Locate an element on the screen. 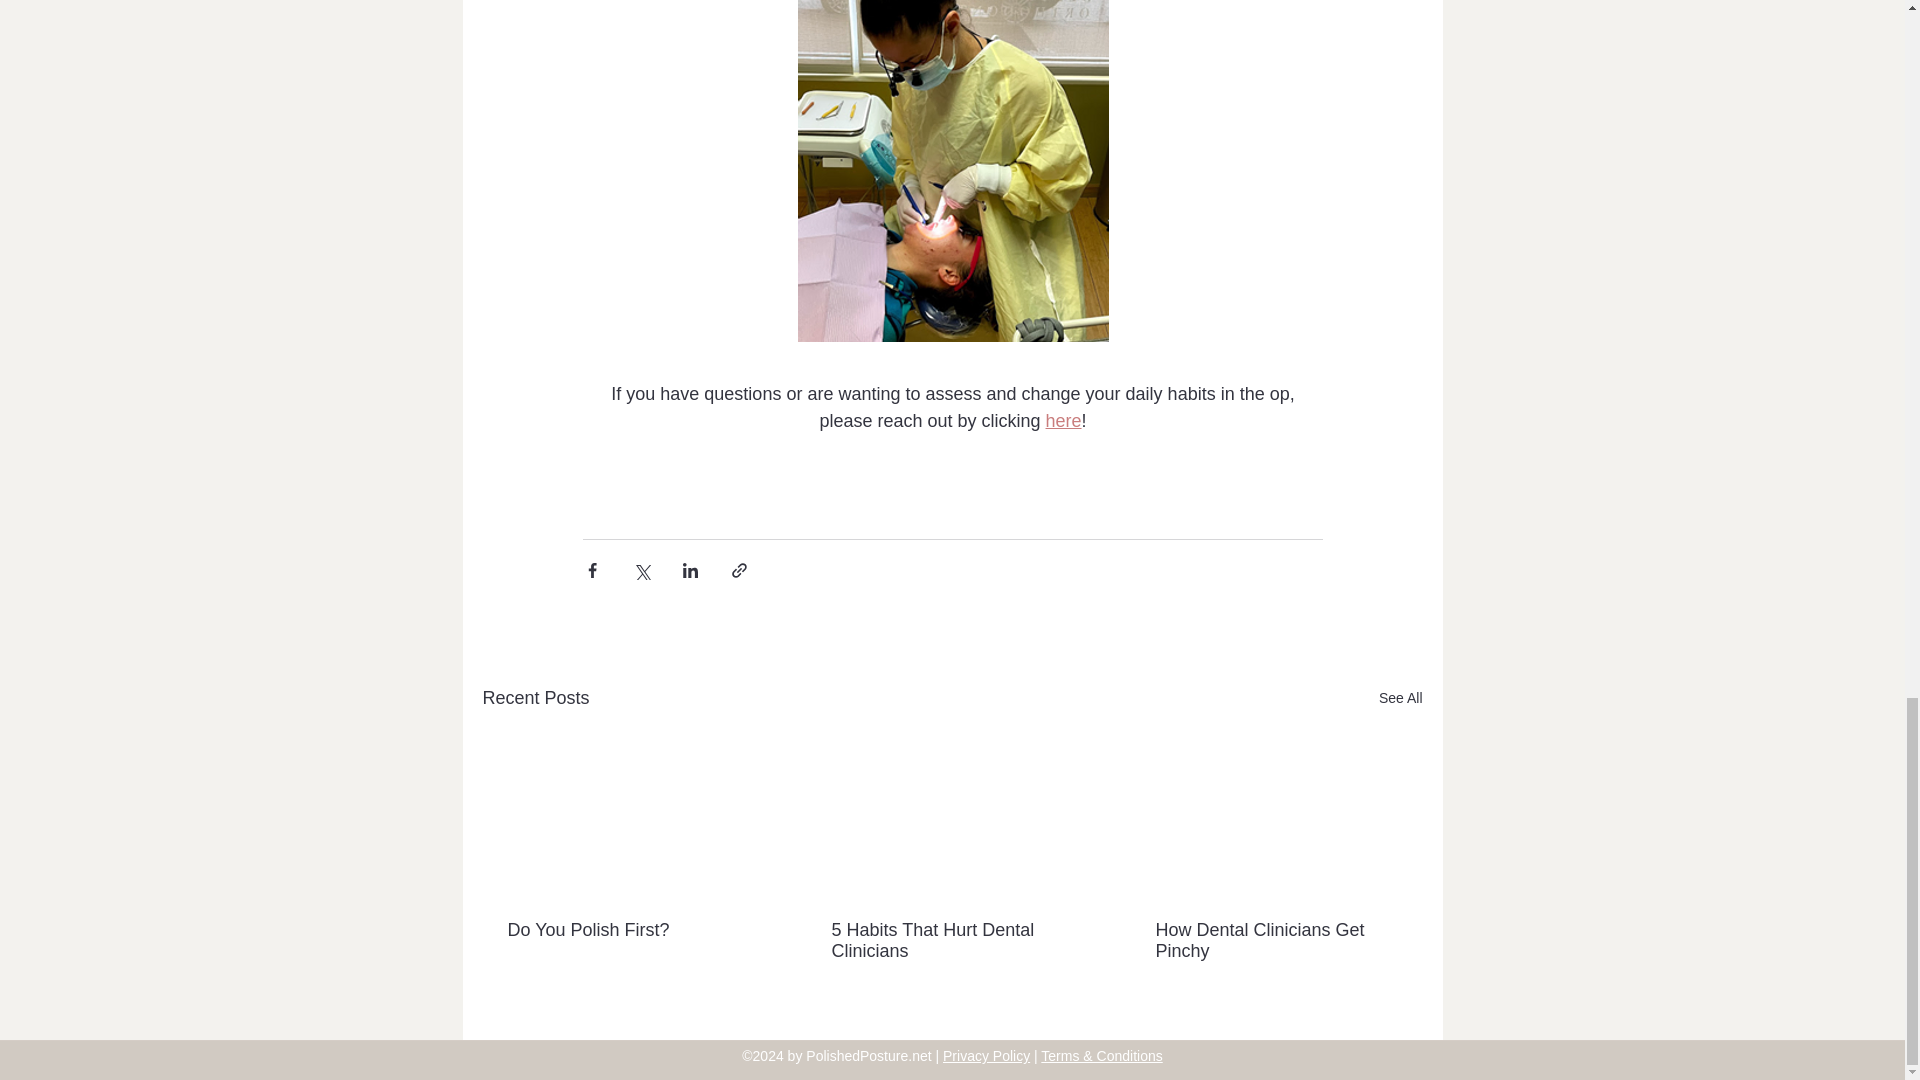 The width and height of the screenshot is (1920, 1080). 5 Habits That Hurt Dental Clinicians is located at coordinates (951, 941).